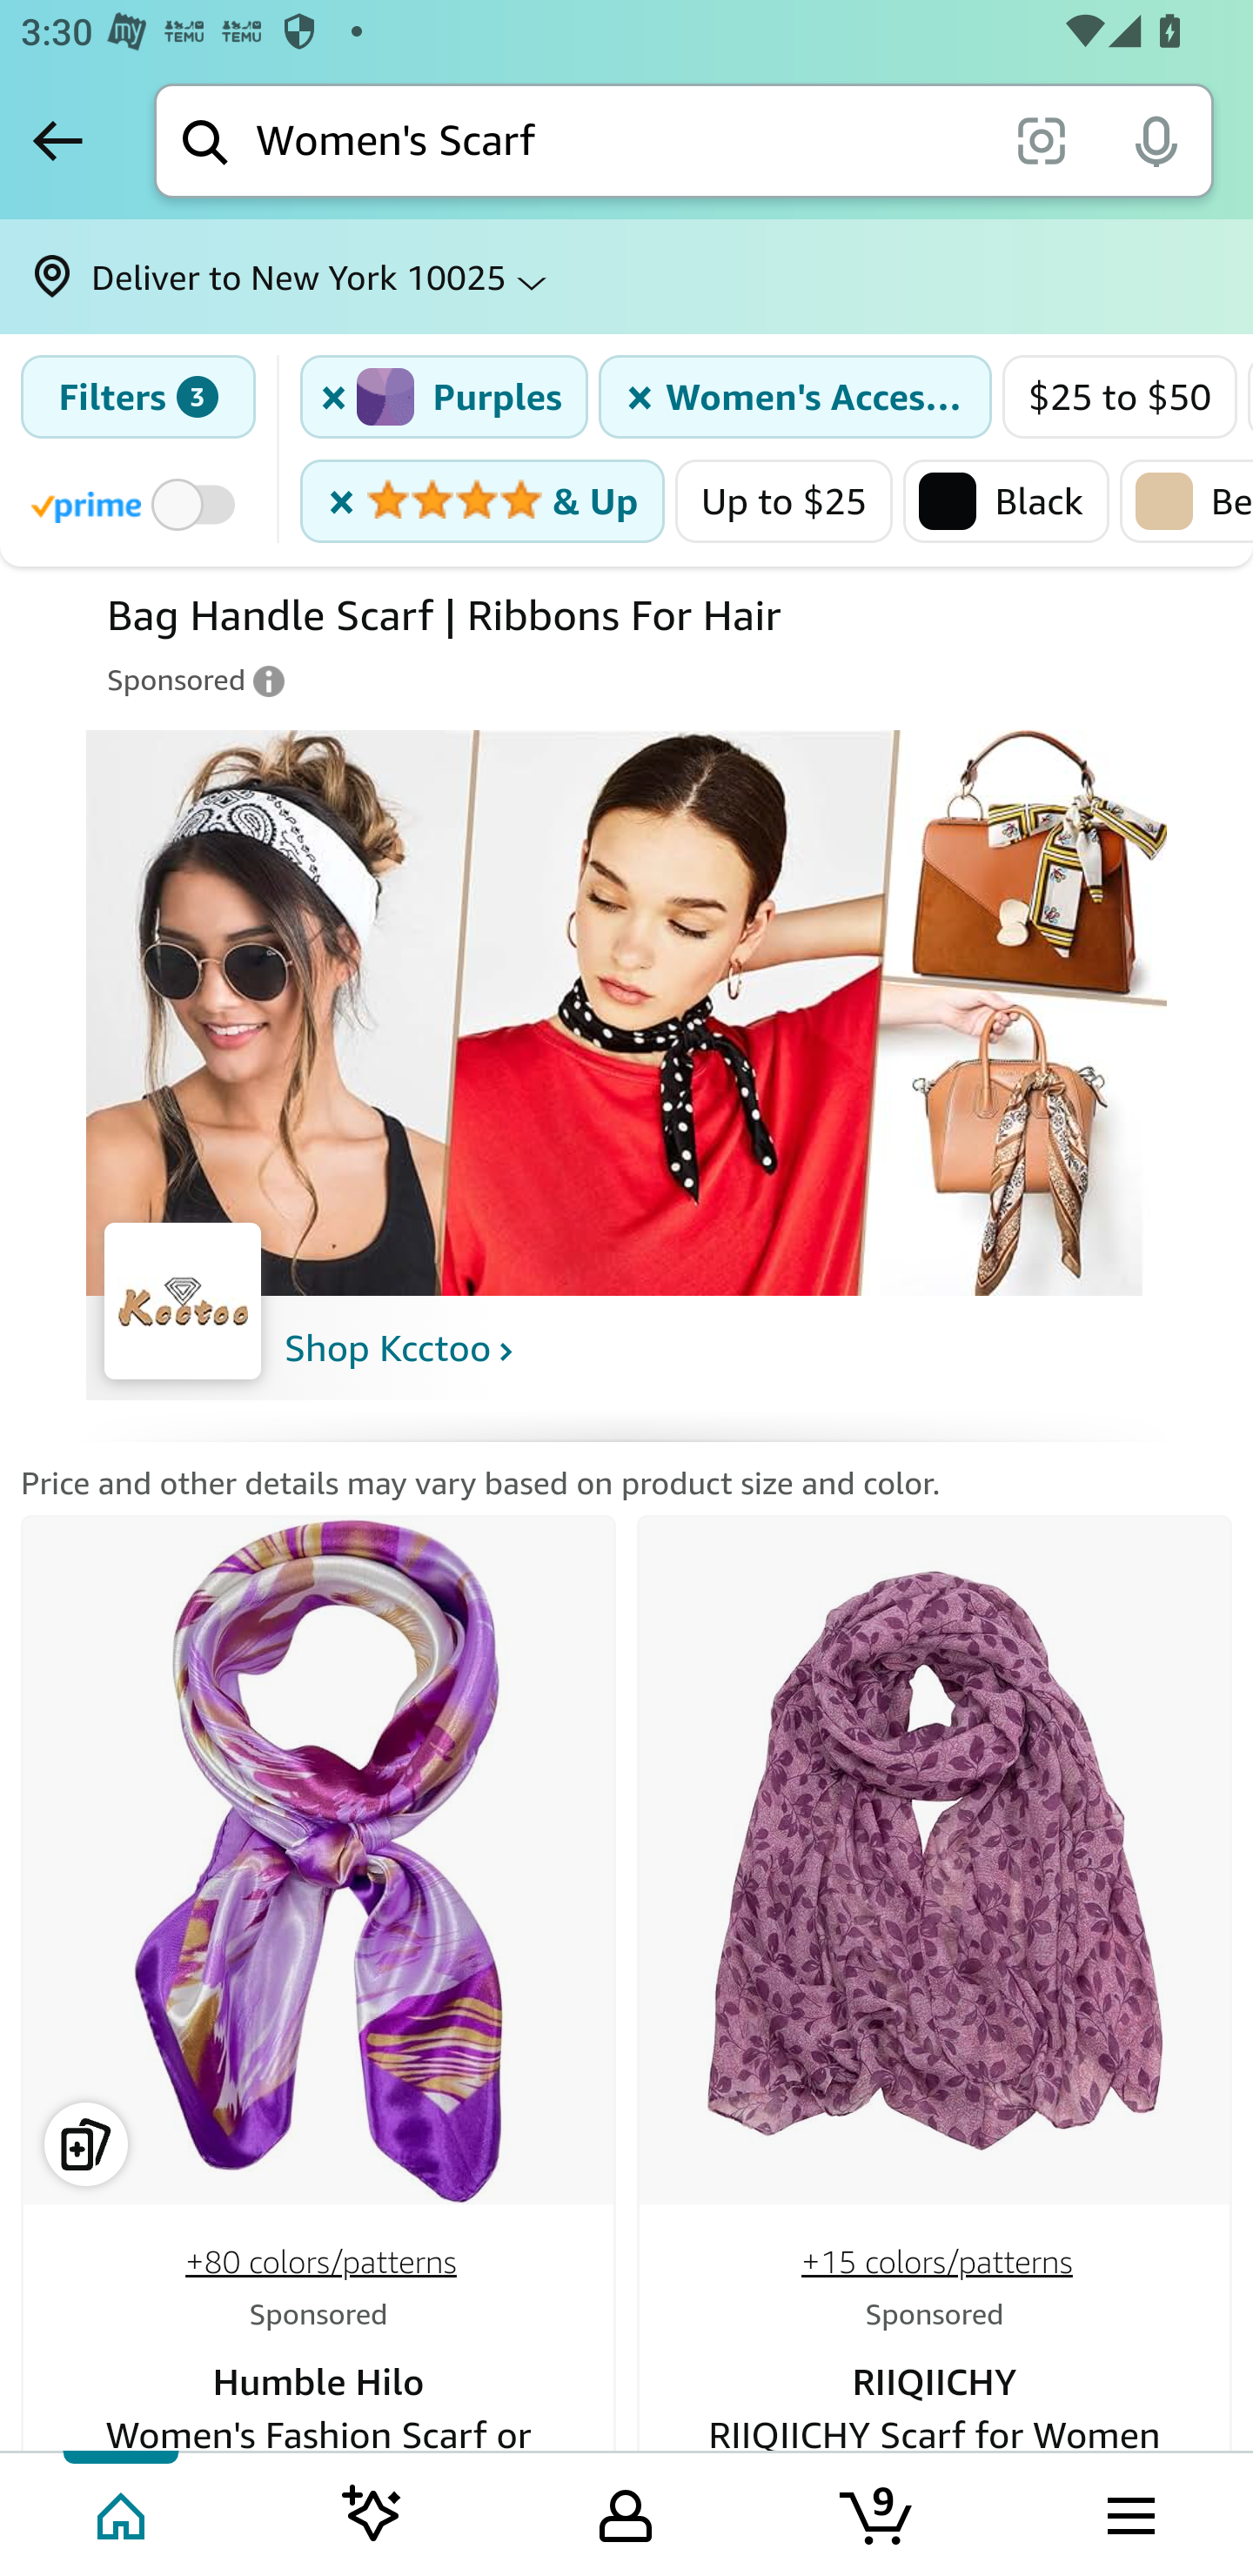 The height and width of the screenshot is (2576, 1253). Describe the element at coordinates (372, 2512) in the screenshot. I see `Inspire feed Tab 2 of 5` at that location.